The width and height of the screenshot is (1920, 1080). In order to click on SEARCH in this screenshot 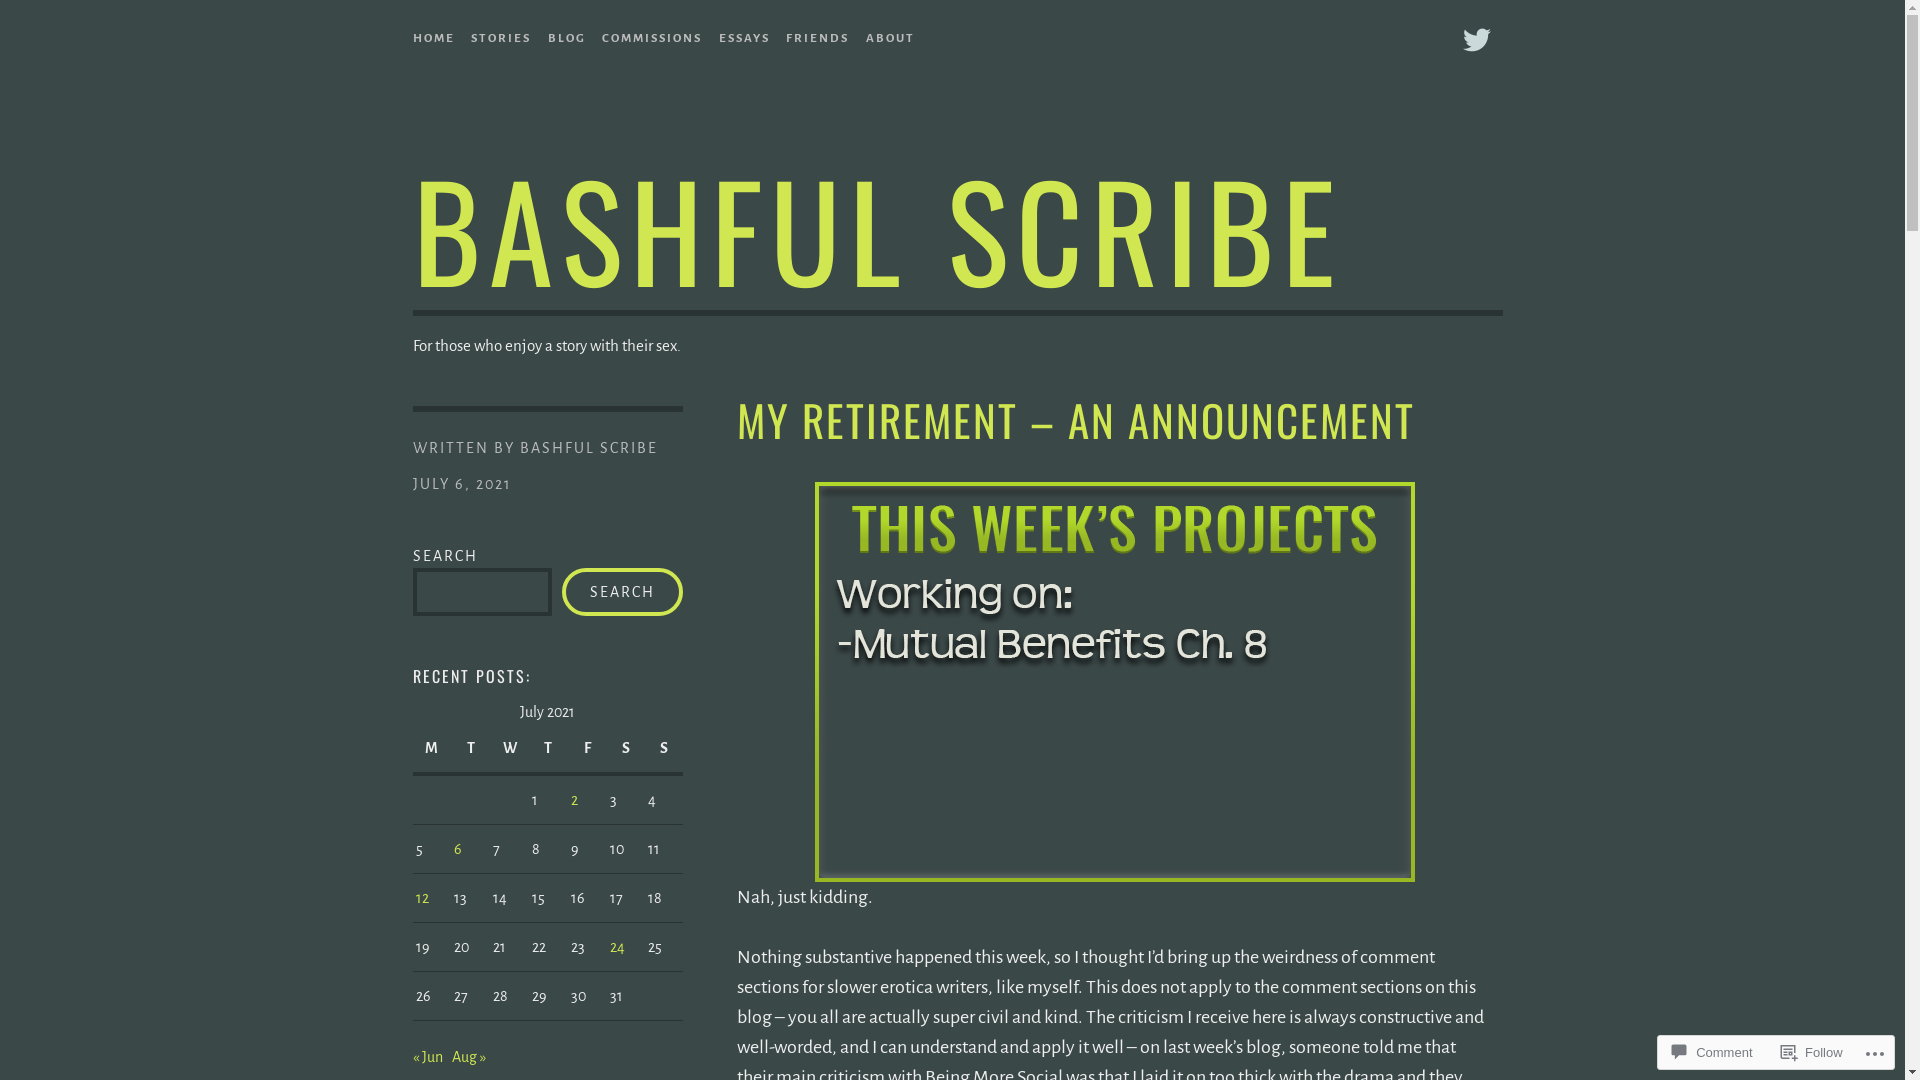, I will do `click(622, 592)`.